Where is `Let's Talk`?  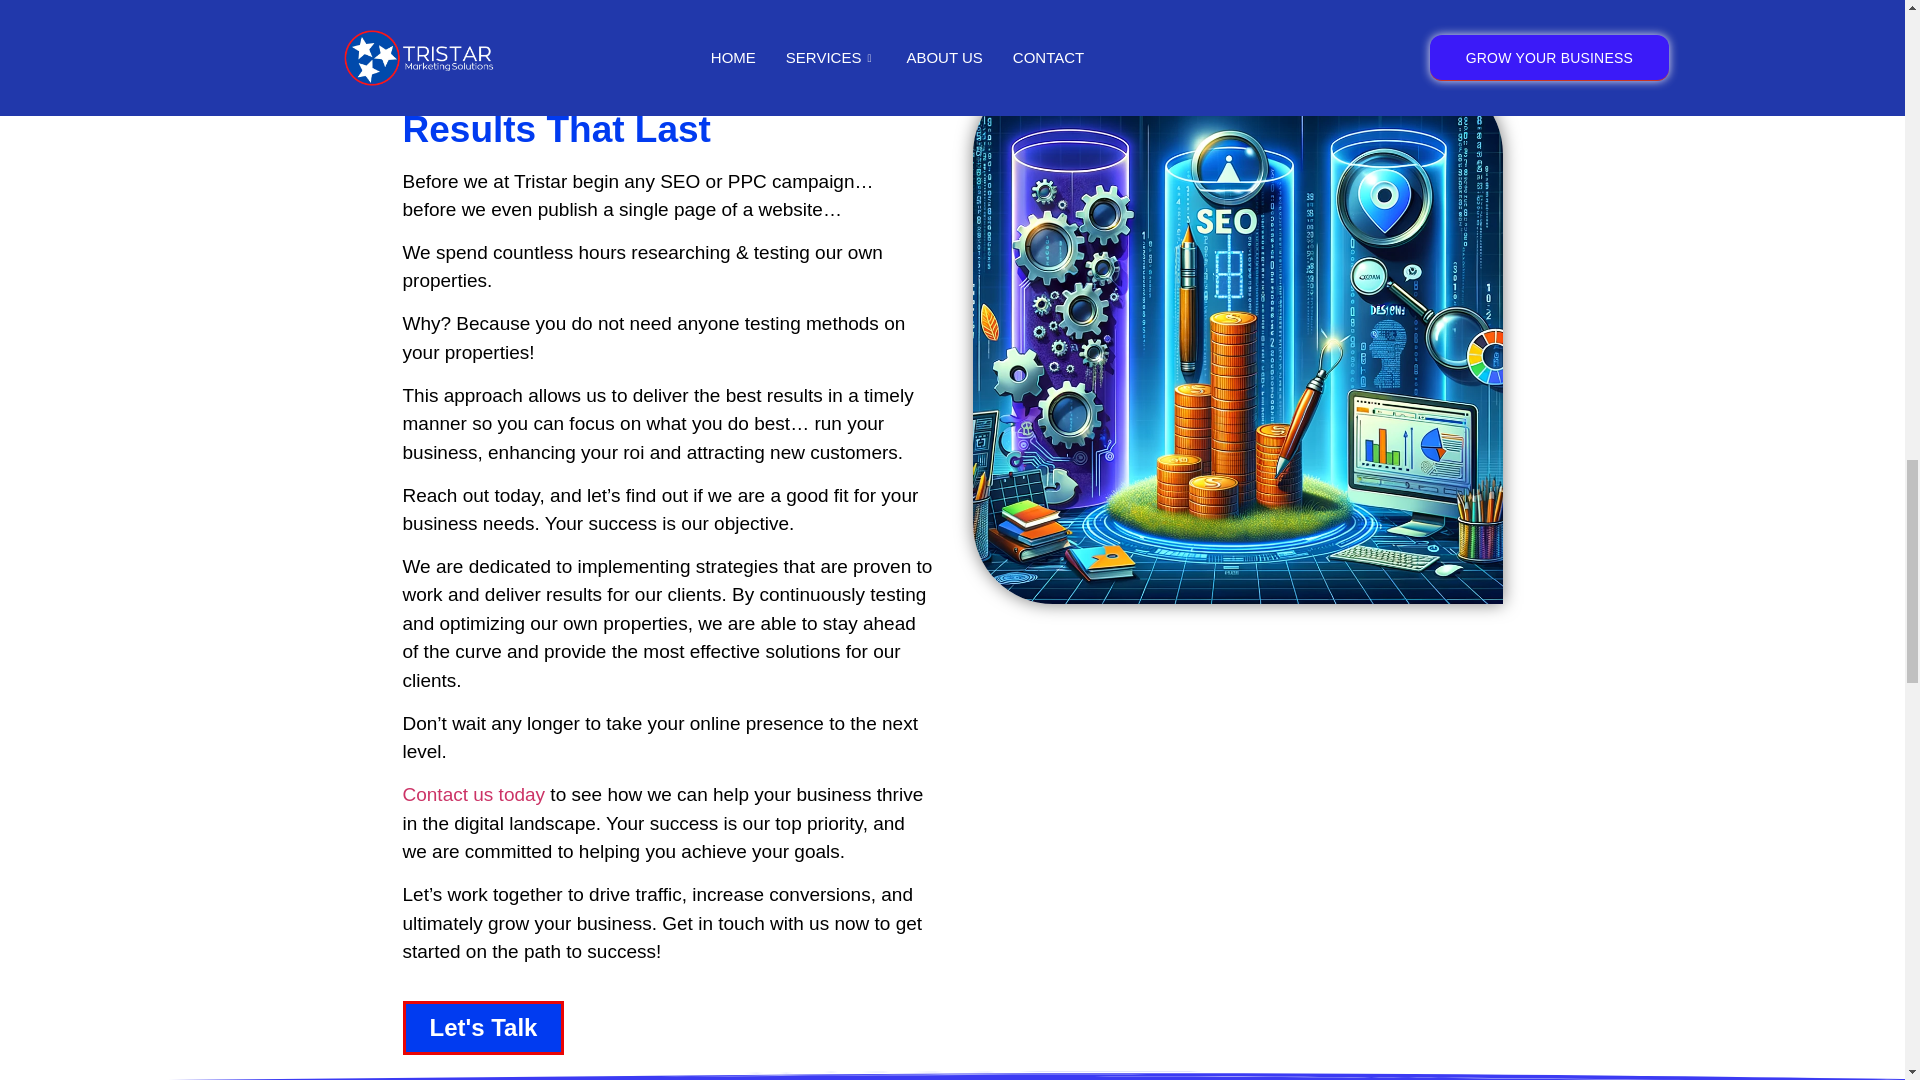 Let's Talk is located at coordinates (482, 1028).